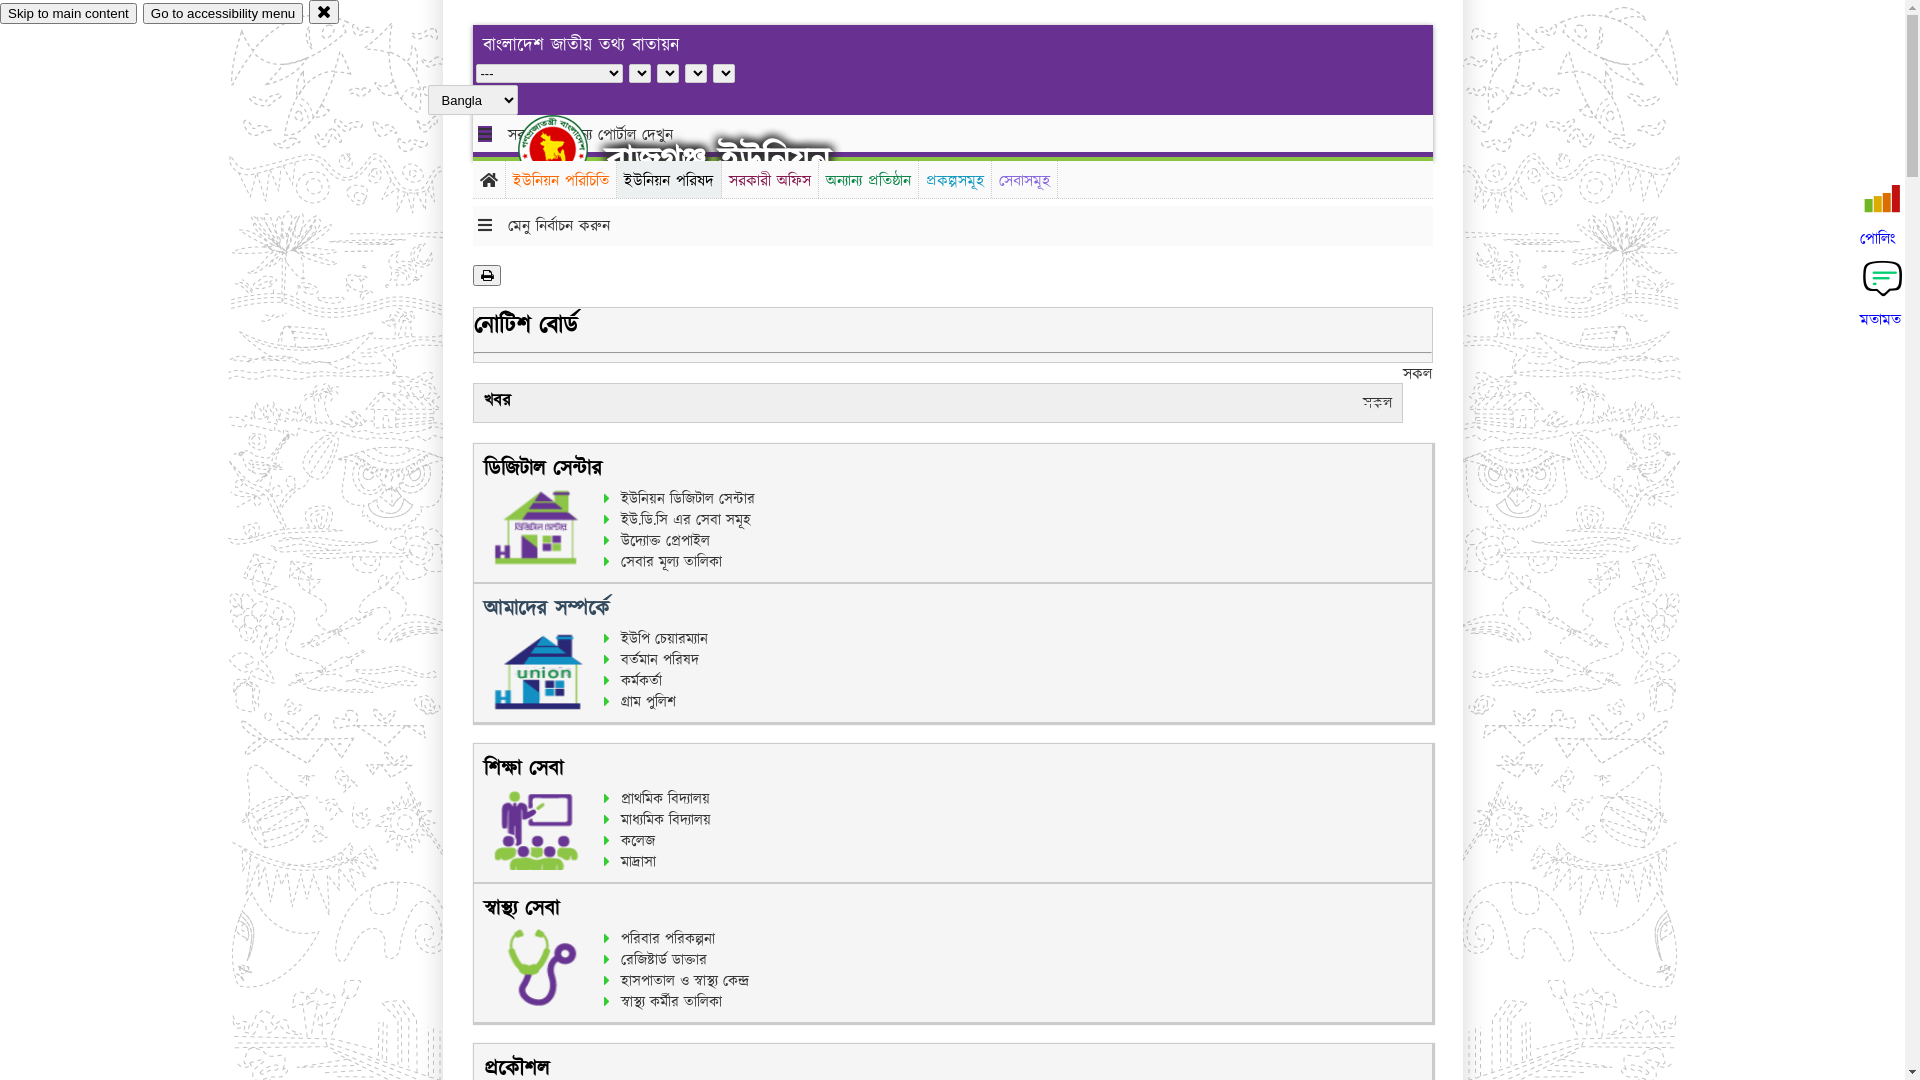 This screenshot has width=1920, height=1080. I want to click on 
                
            , so click(570, 149).